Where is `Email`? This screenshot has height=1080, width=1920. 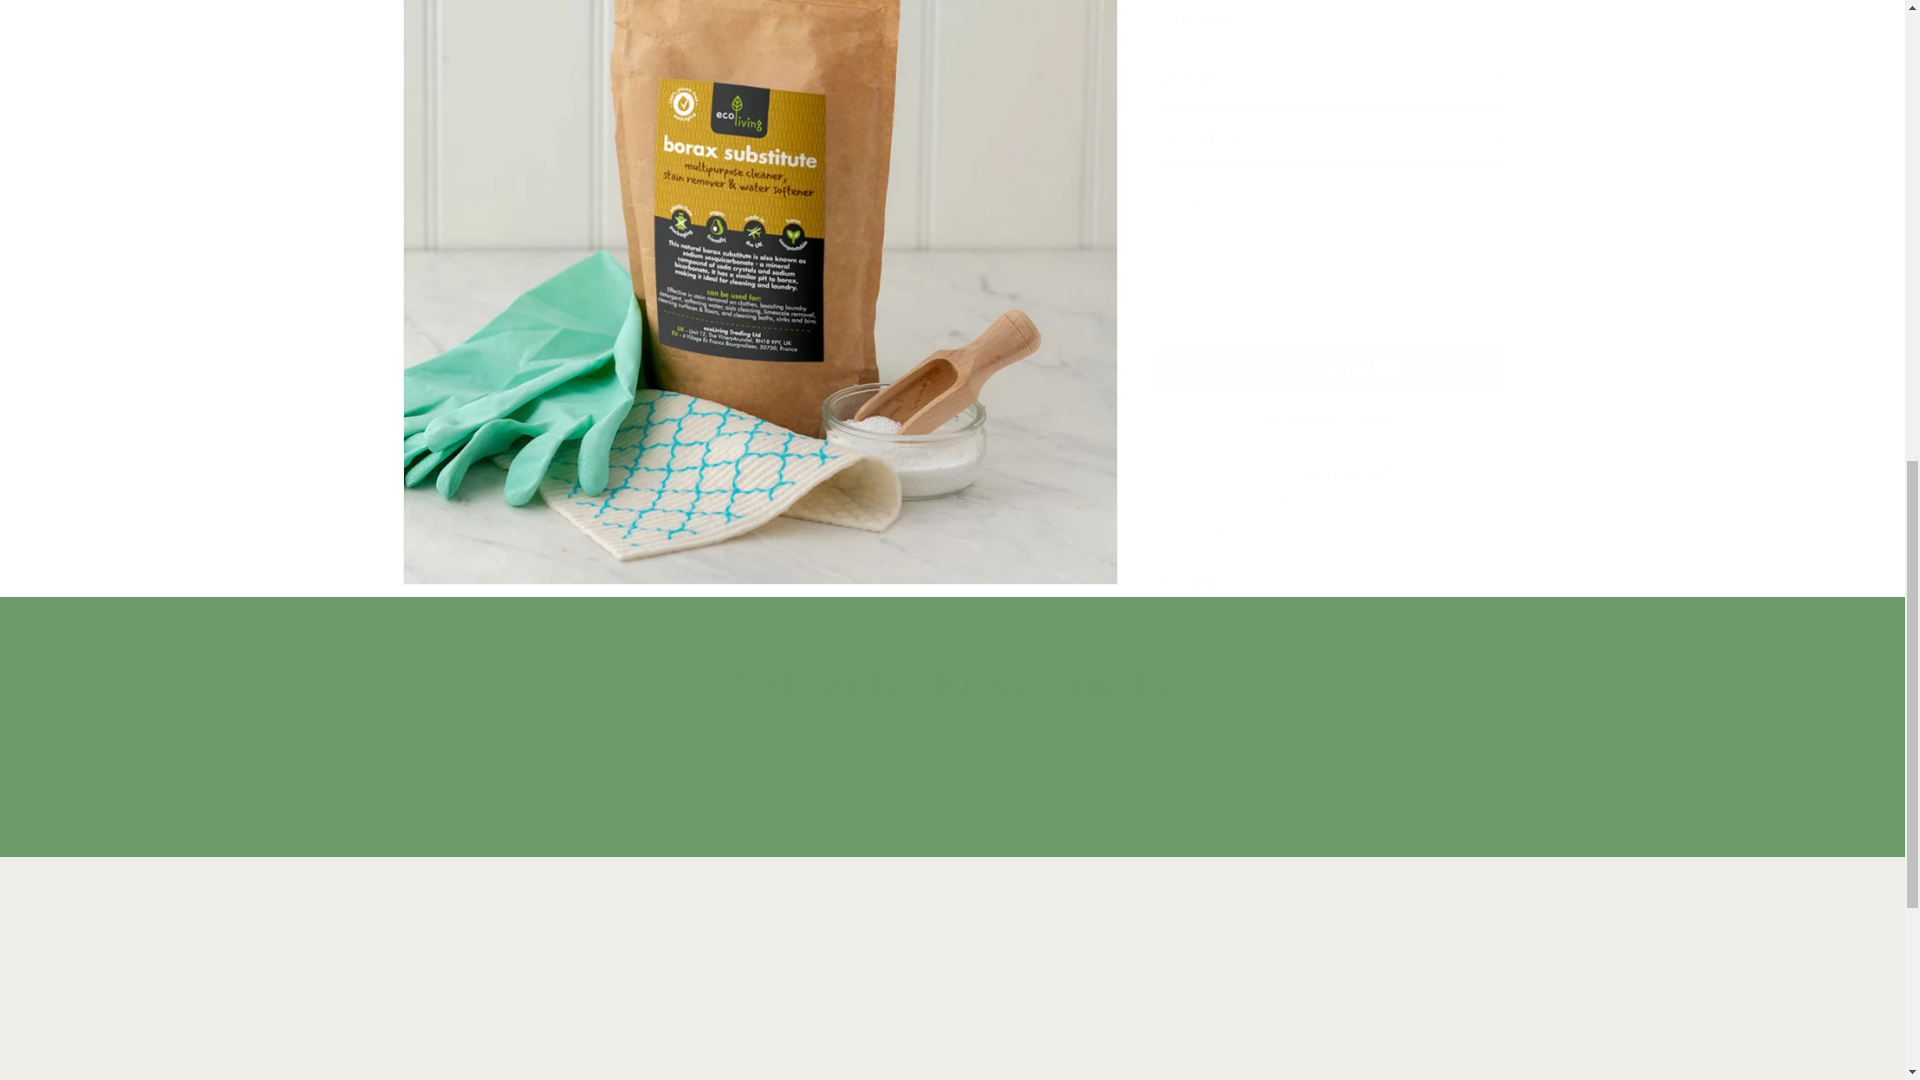 Email is located at coordinates (1228, 226).